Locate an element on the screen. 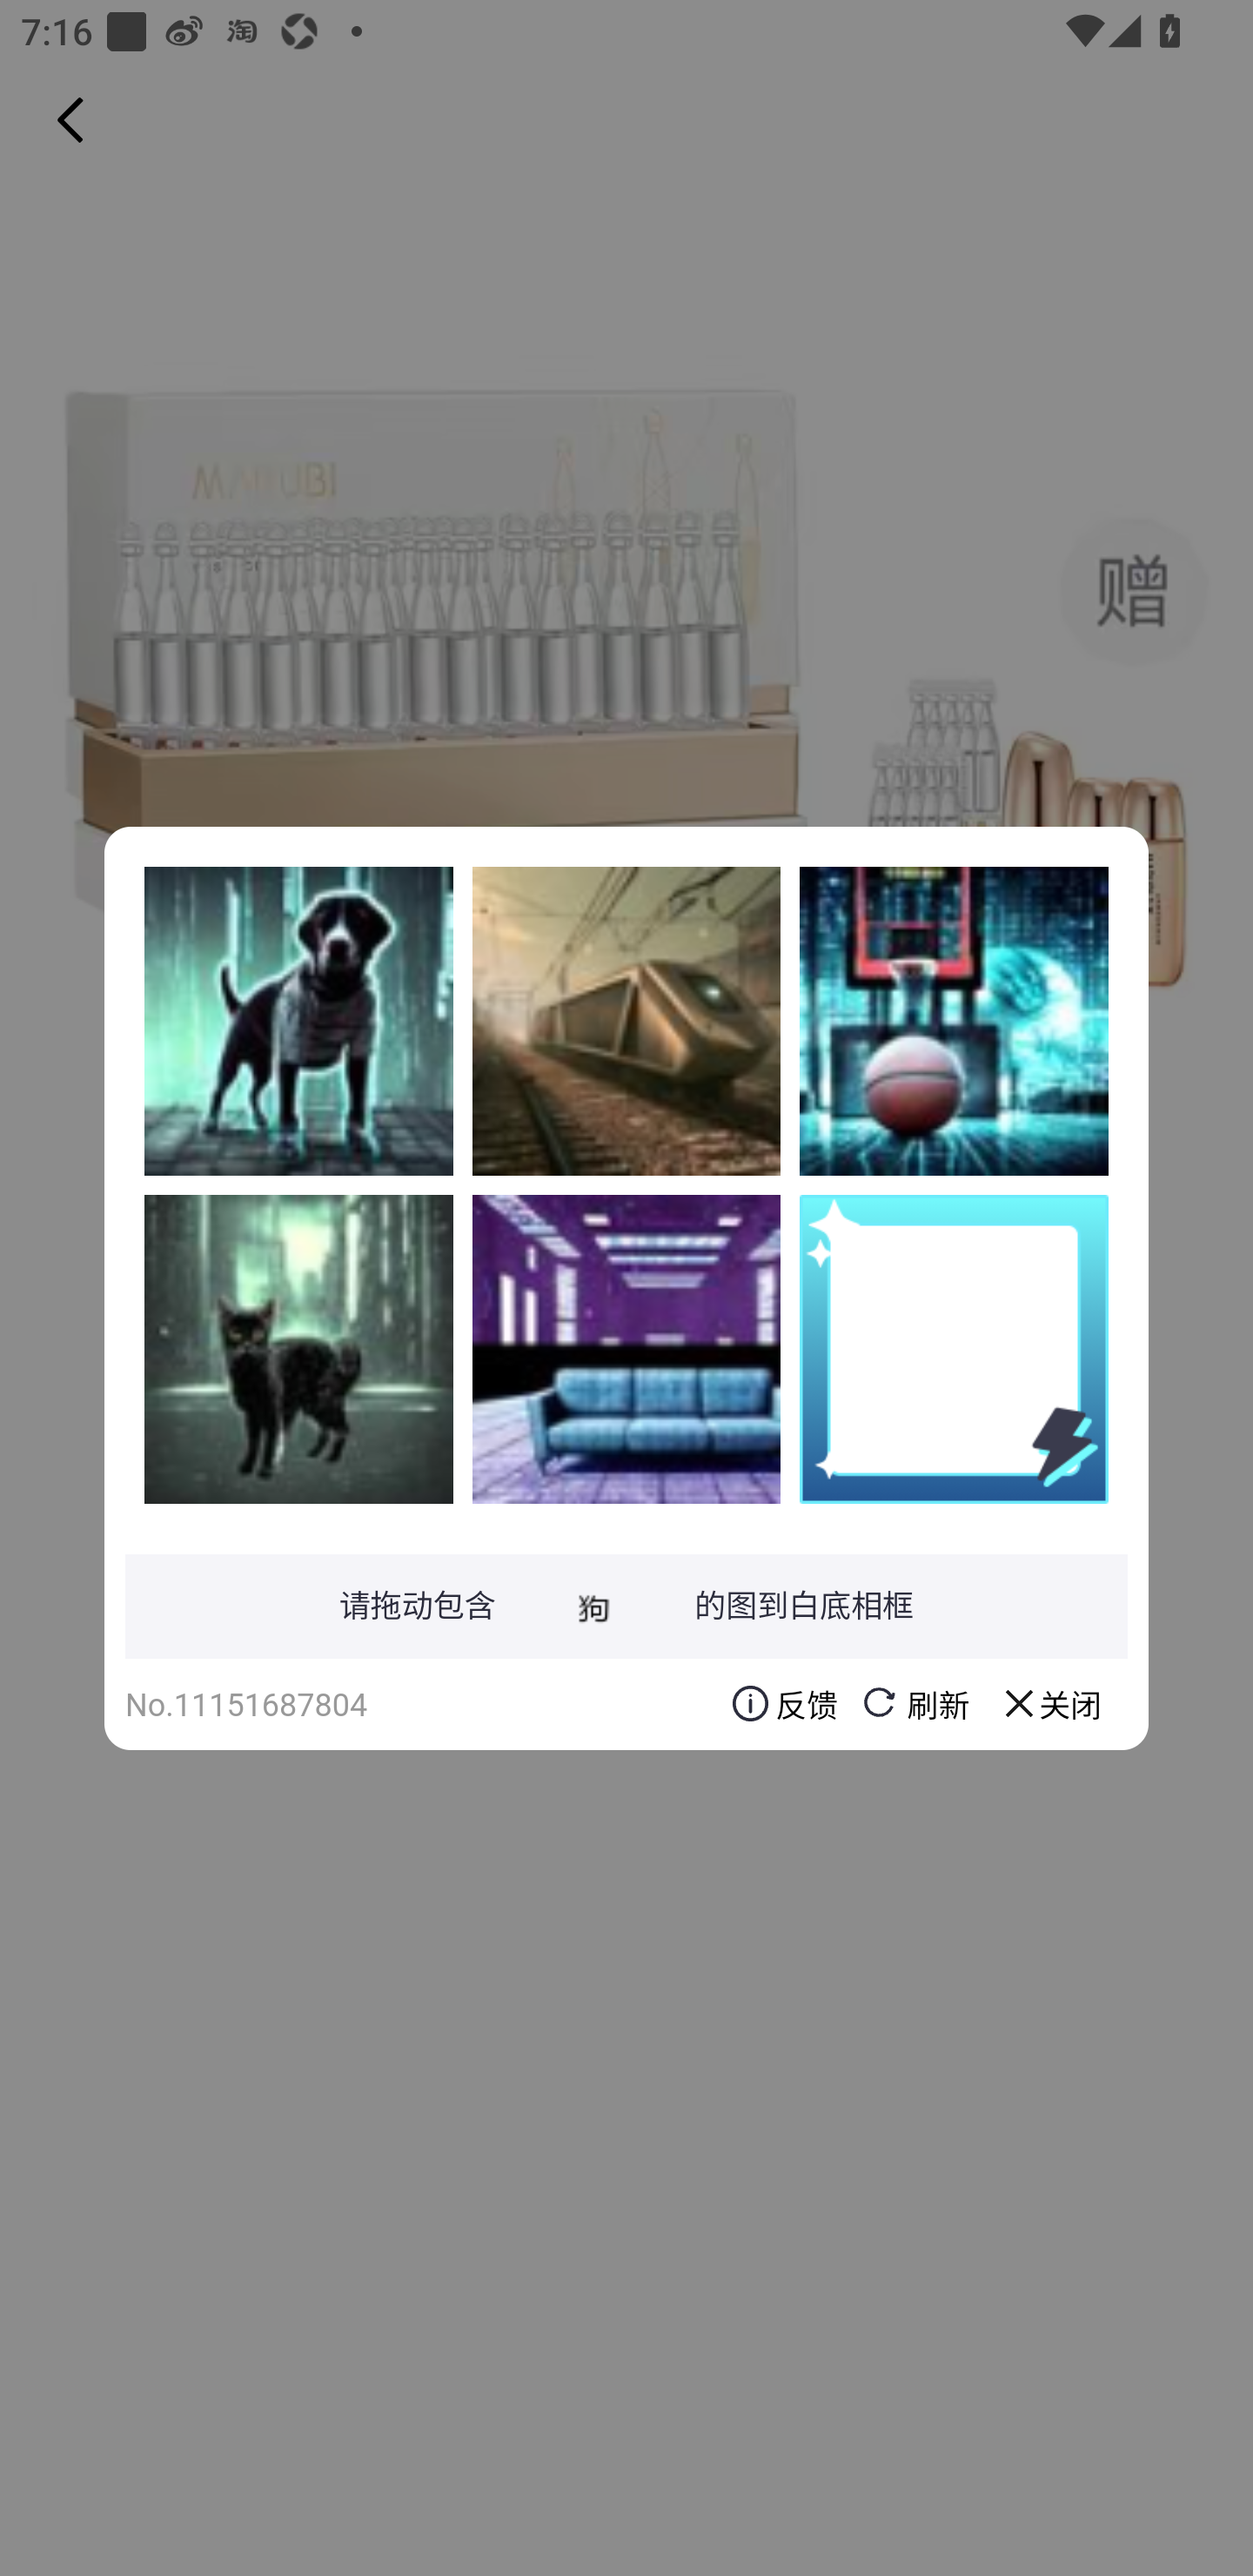 This screenshot has height=2576, width=1253. k is located at coordinates (626, 1021).